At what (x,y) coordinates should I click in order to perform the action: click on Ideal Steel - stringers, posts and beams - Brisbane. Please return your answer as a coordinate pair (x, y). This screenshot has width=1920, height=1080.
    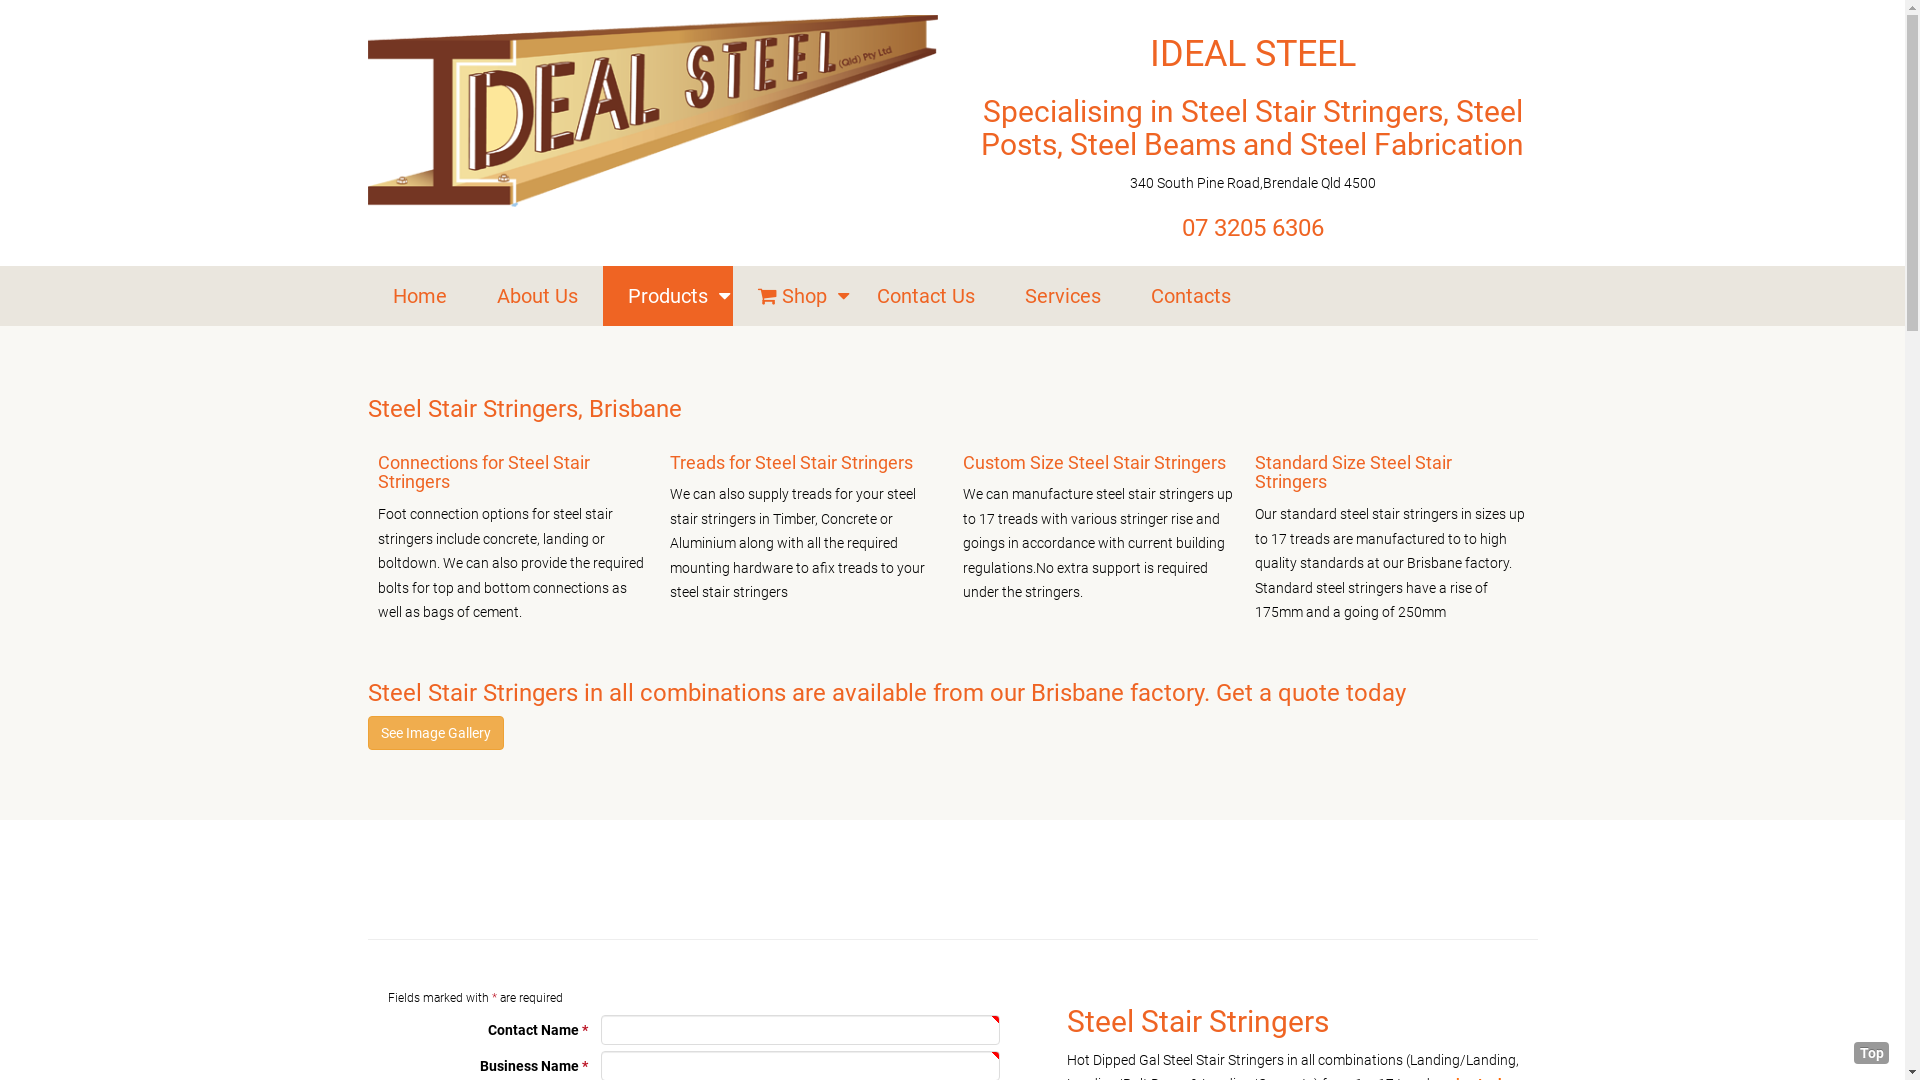
    Looking at the image, I should click on (653, 111).